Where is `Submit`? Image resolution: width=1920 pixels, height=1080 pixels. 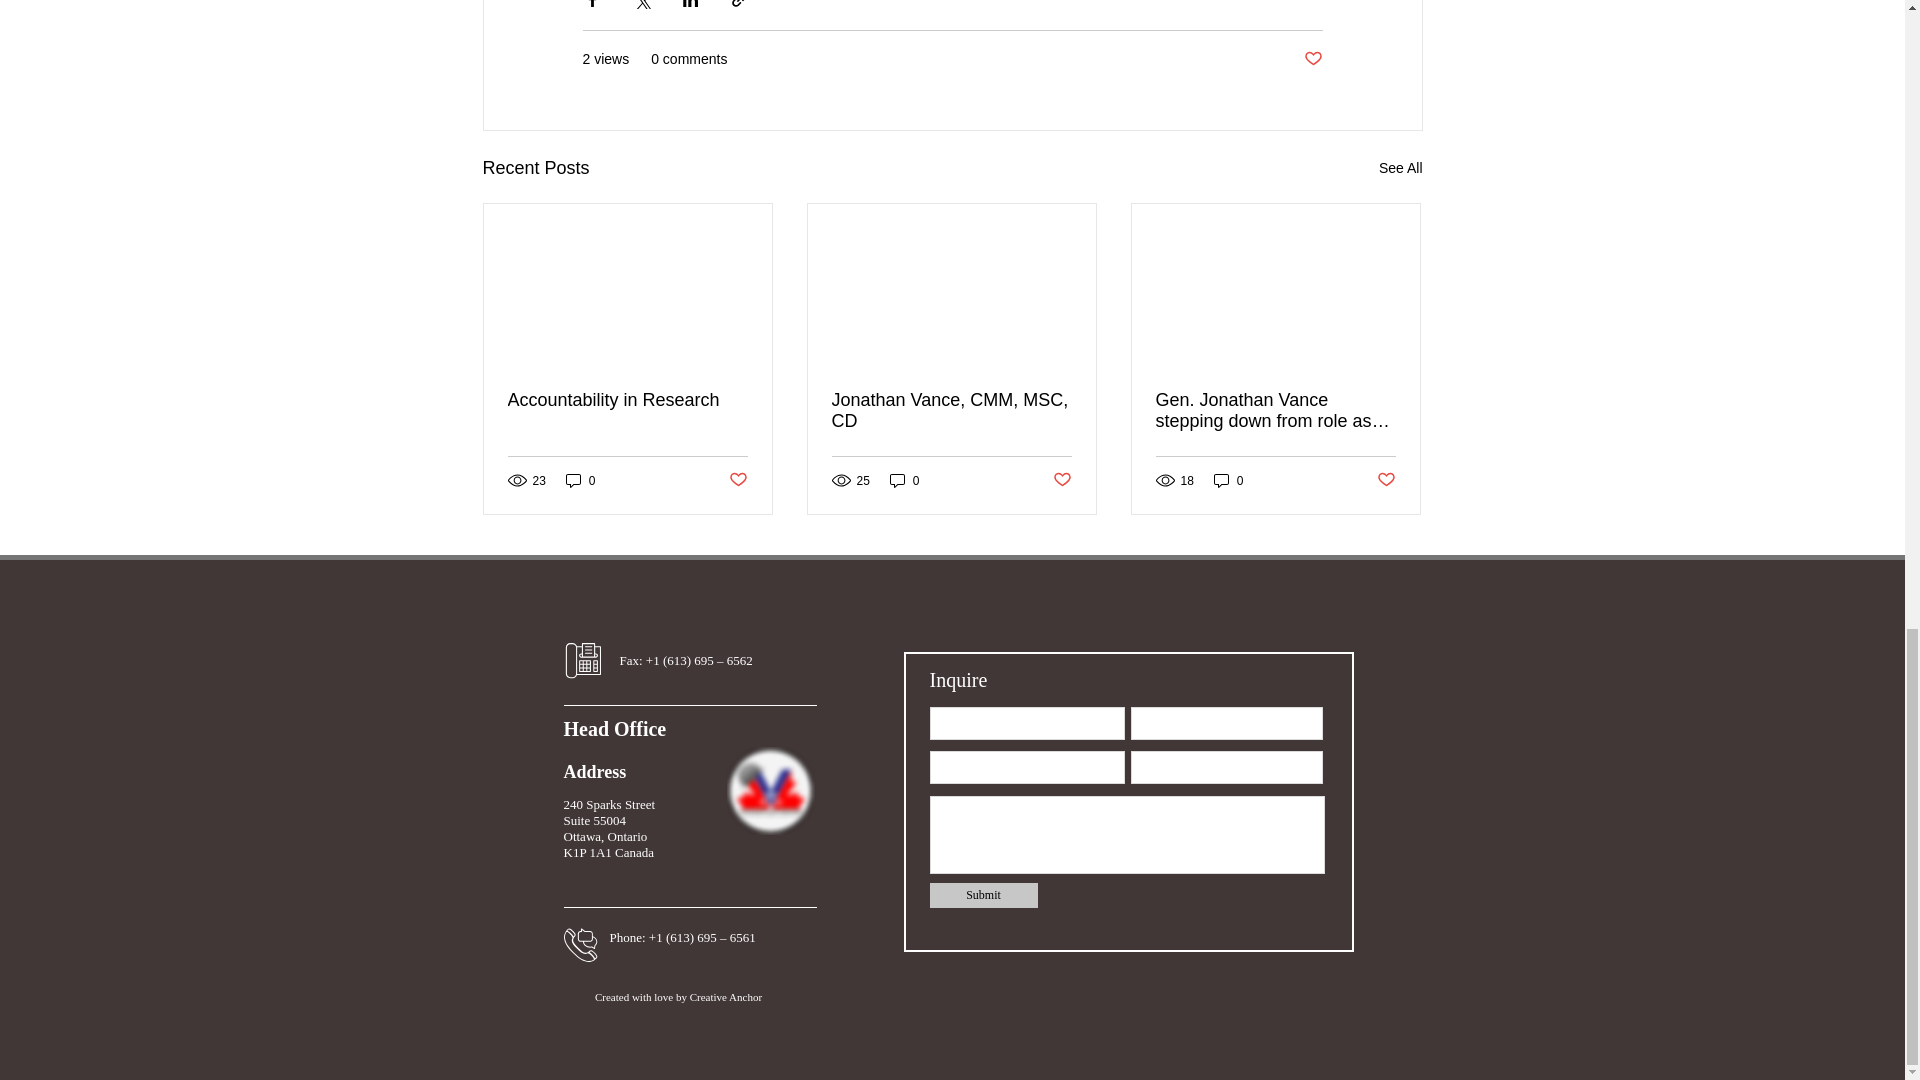 Submit is located at coordinates (984, 894).